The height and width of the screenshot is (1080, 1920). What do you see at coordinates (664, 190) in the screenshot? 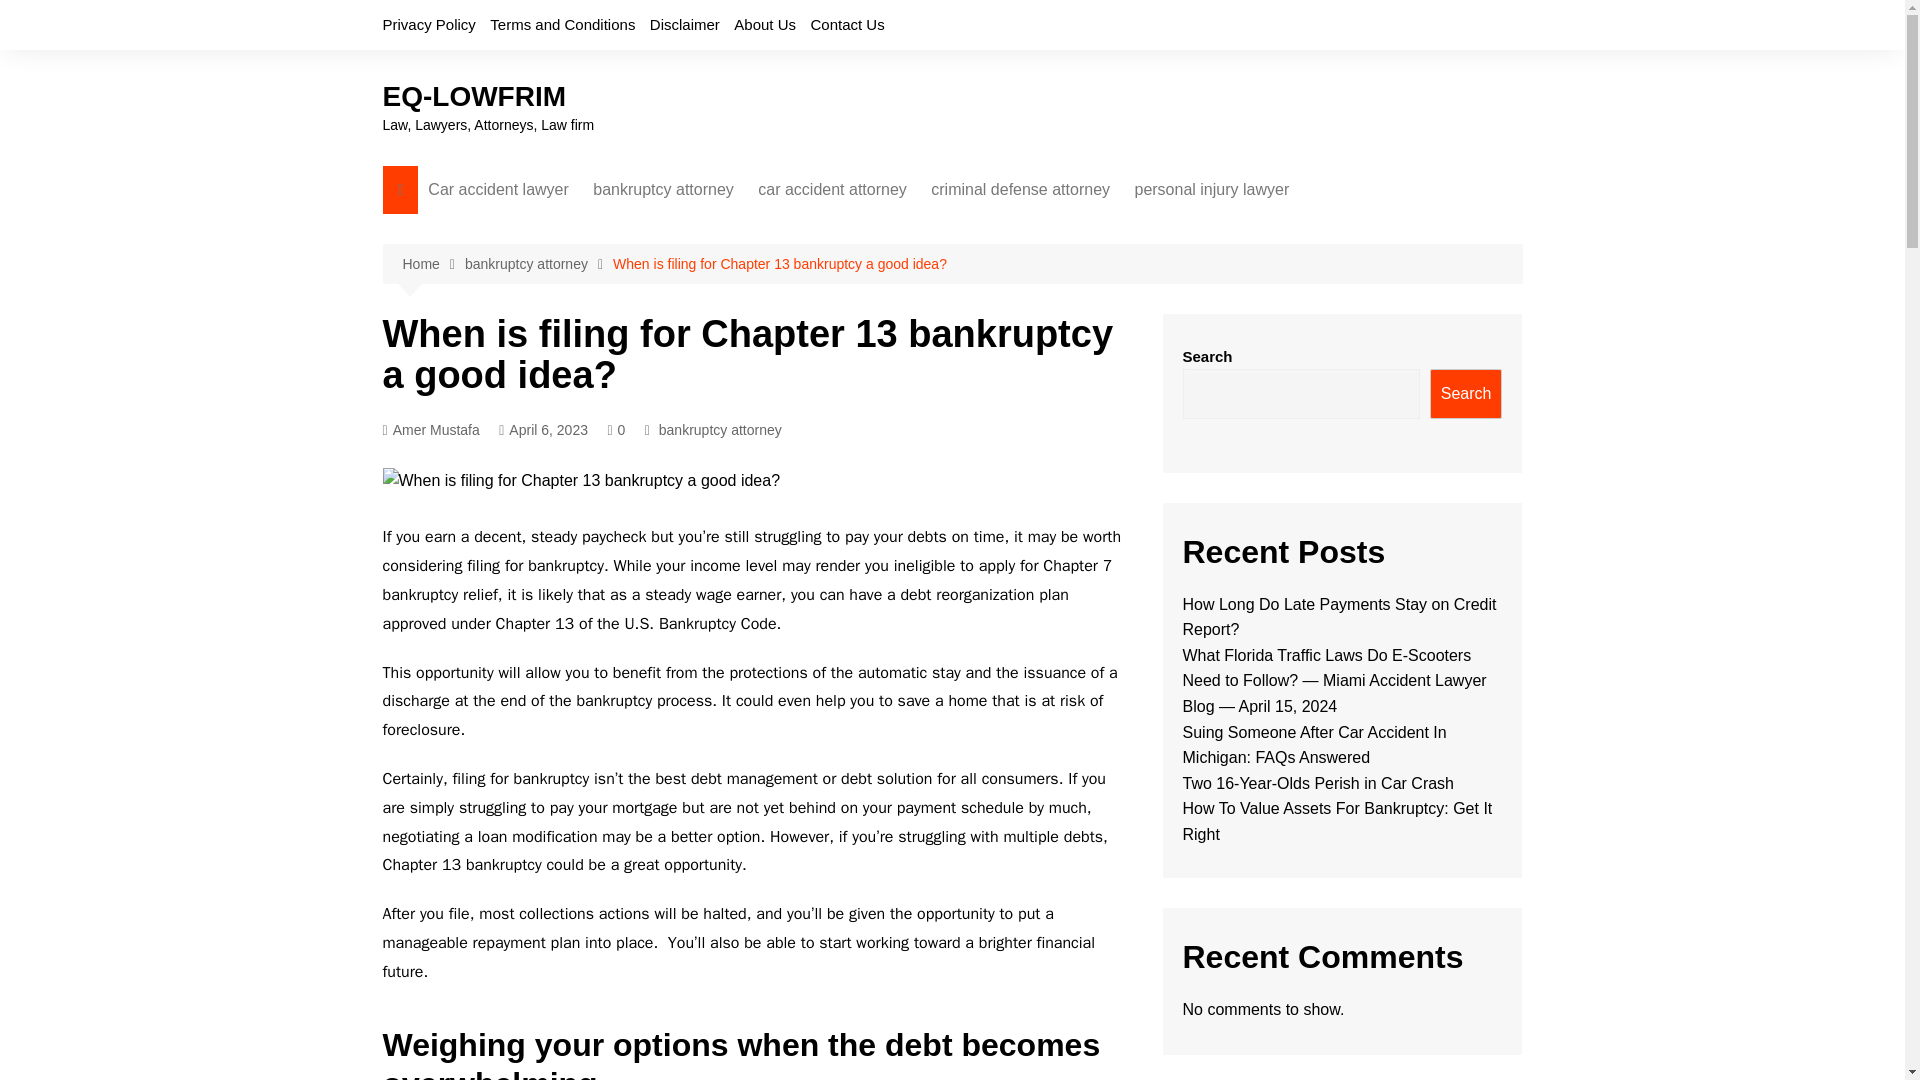
I see `bankruptcy attorney` at bounding box center [664, 190].